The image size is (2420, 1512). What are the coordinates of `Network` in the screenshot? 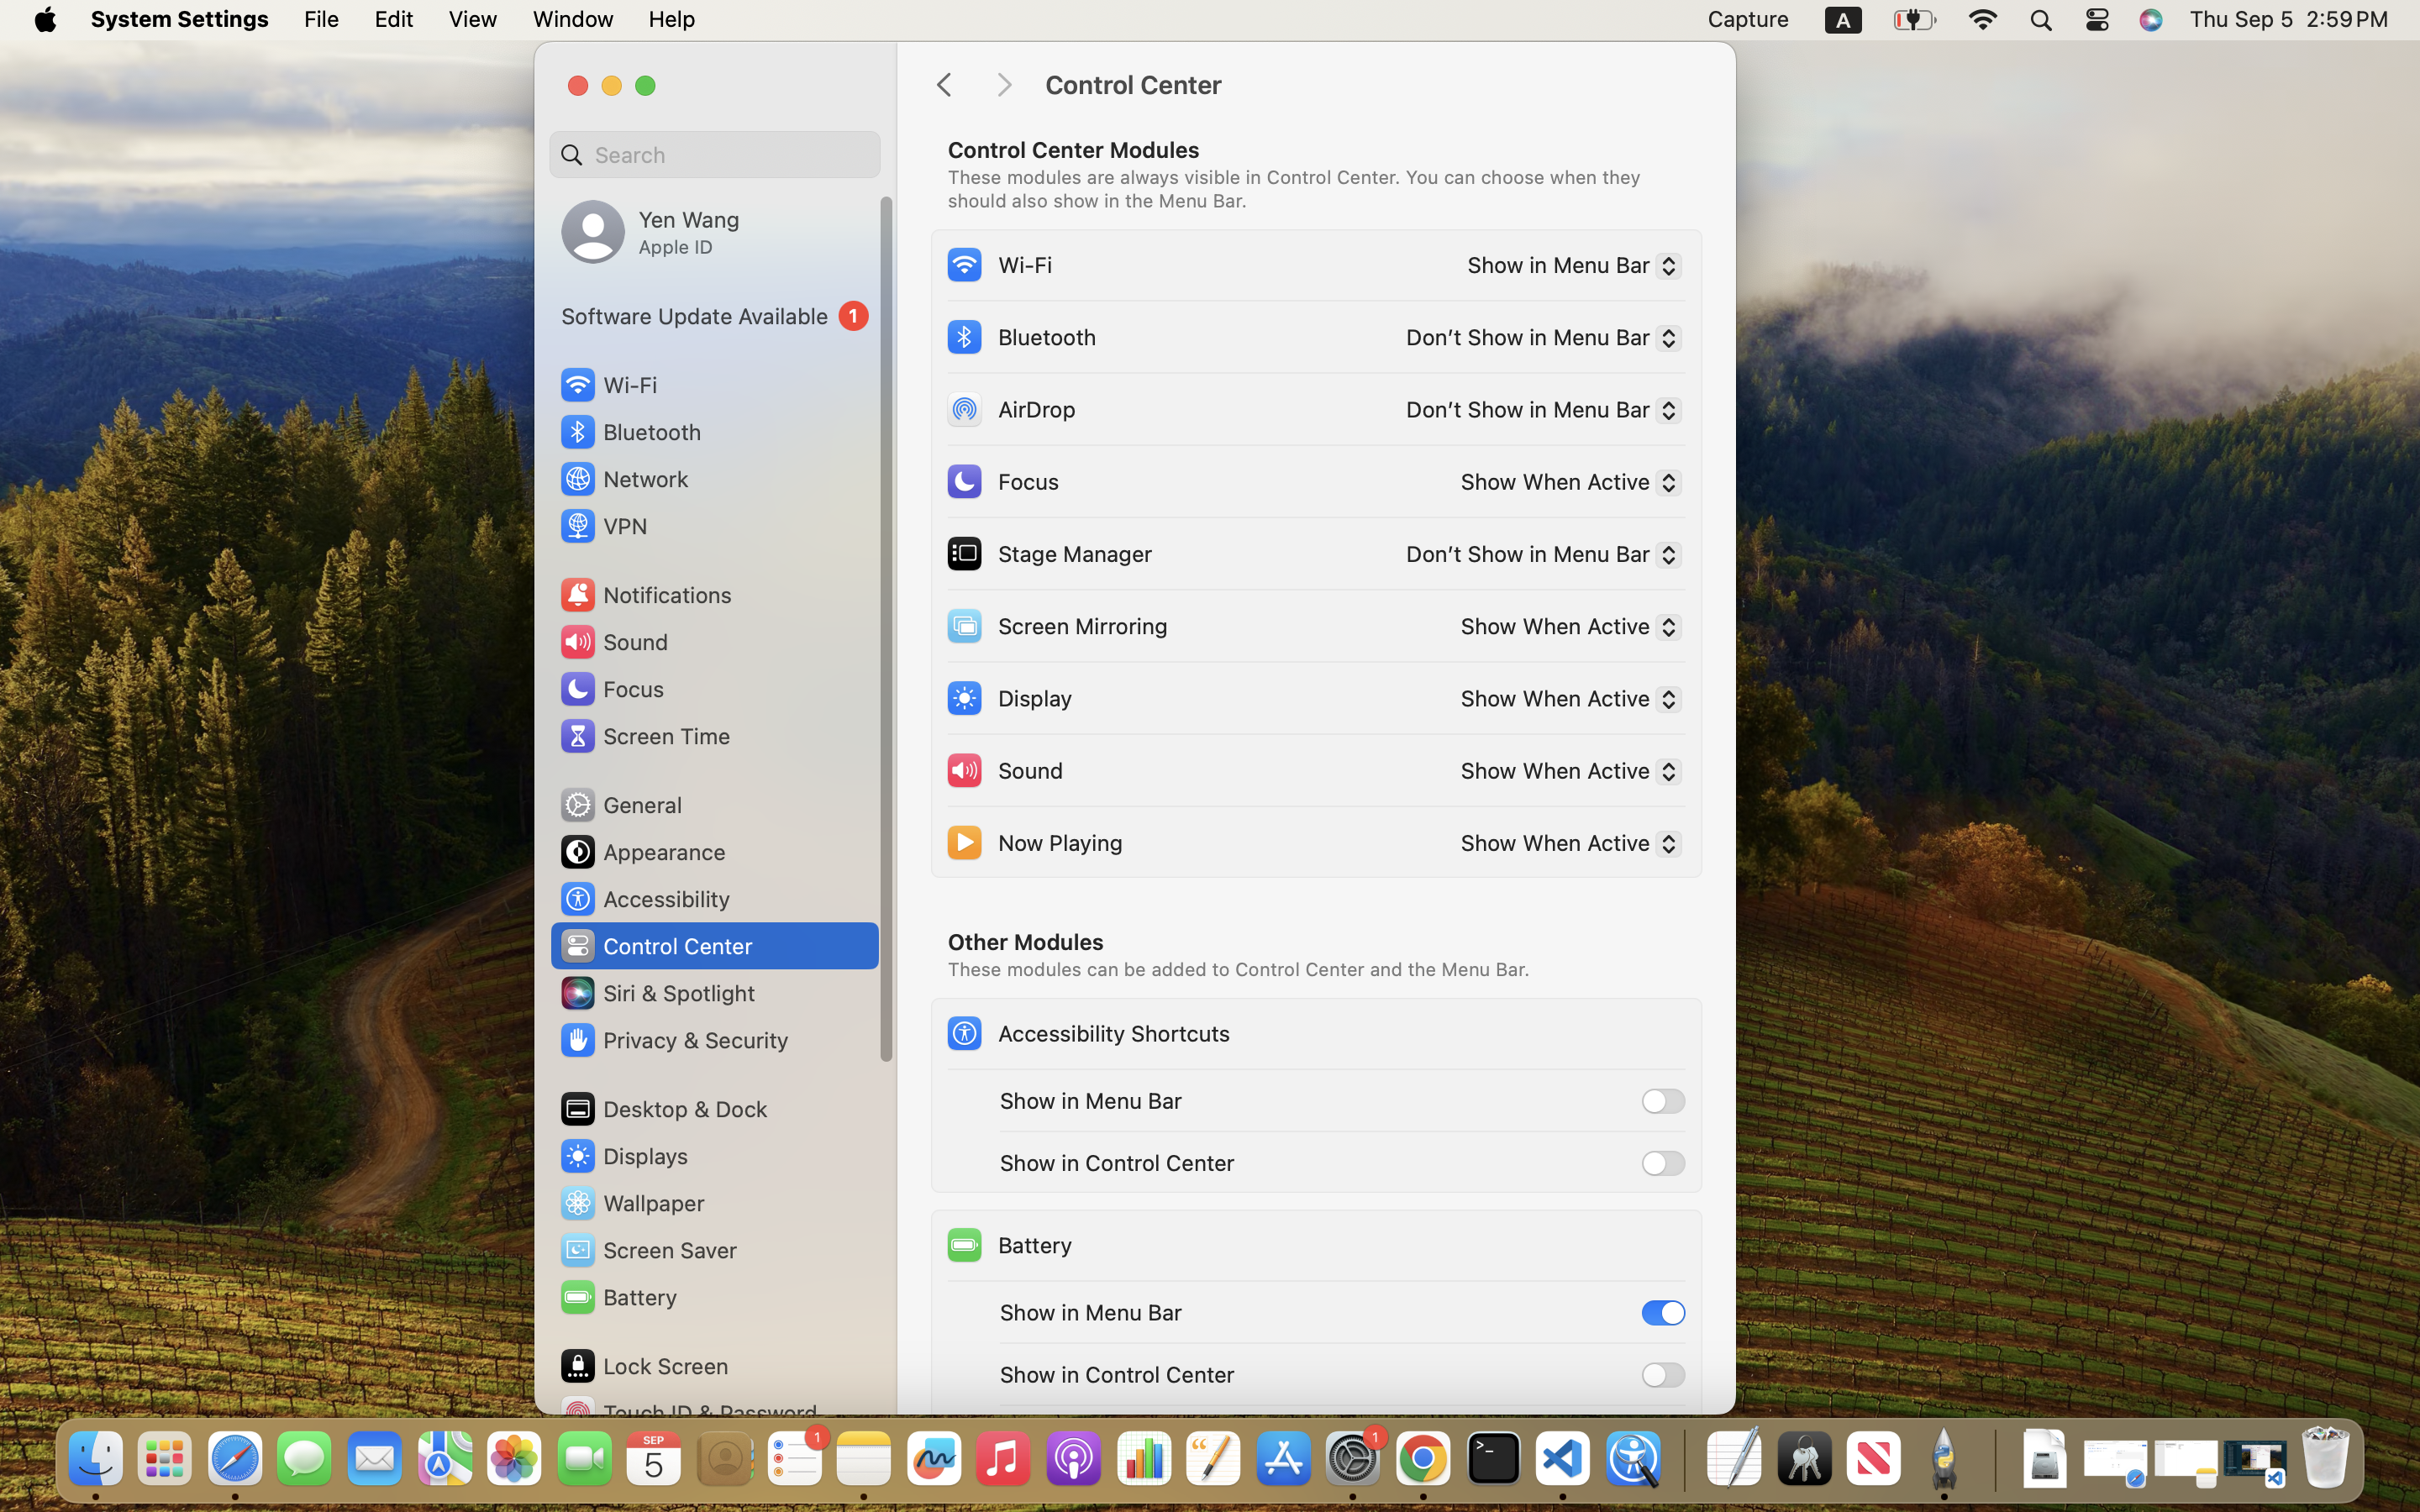 It's located at (623, 479).